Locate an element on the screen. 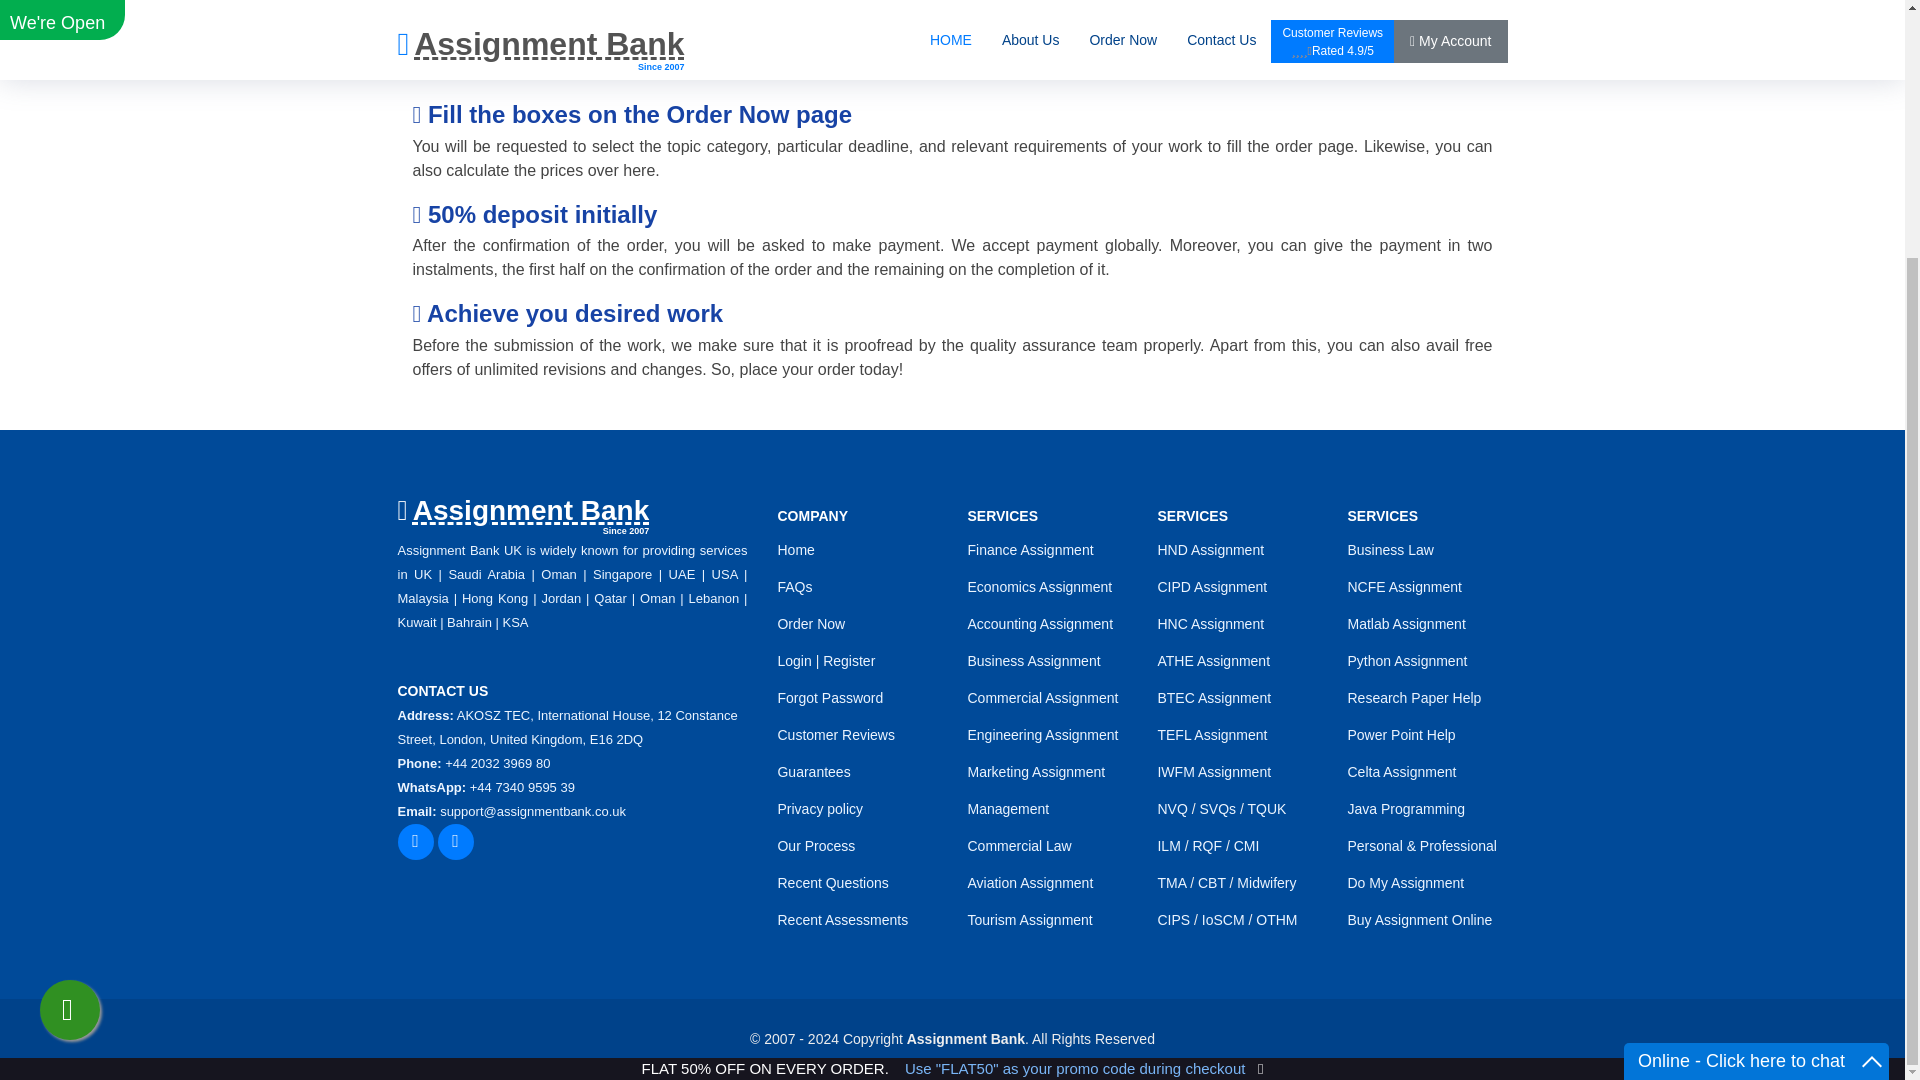 Image resolution: width=1920 pixels, height=1080 pixels. Recent Questions is located at coordinates (832, 882).